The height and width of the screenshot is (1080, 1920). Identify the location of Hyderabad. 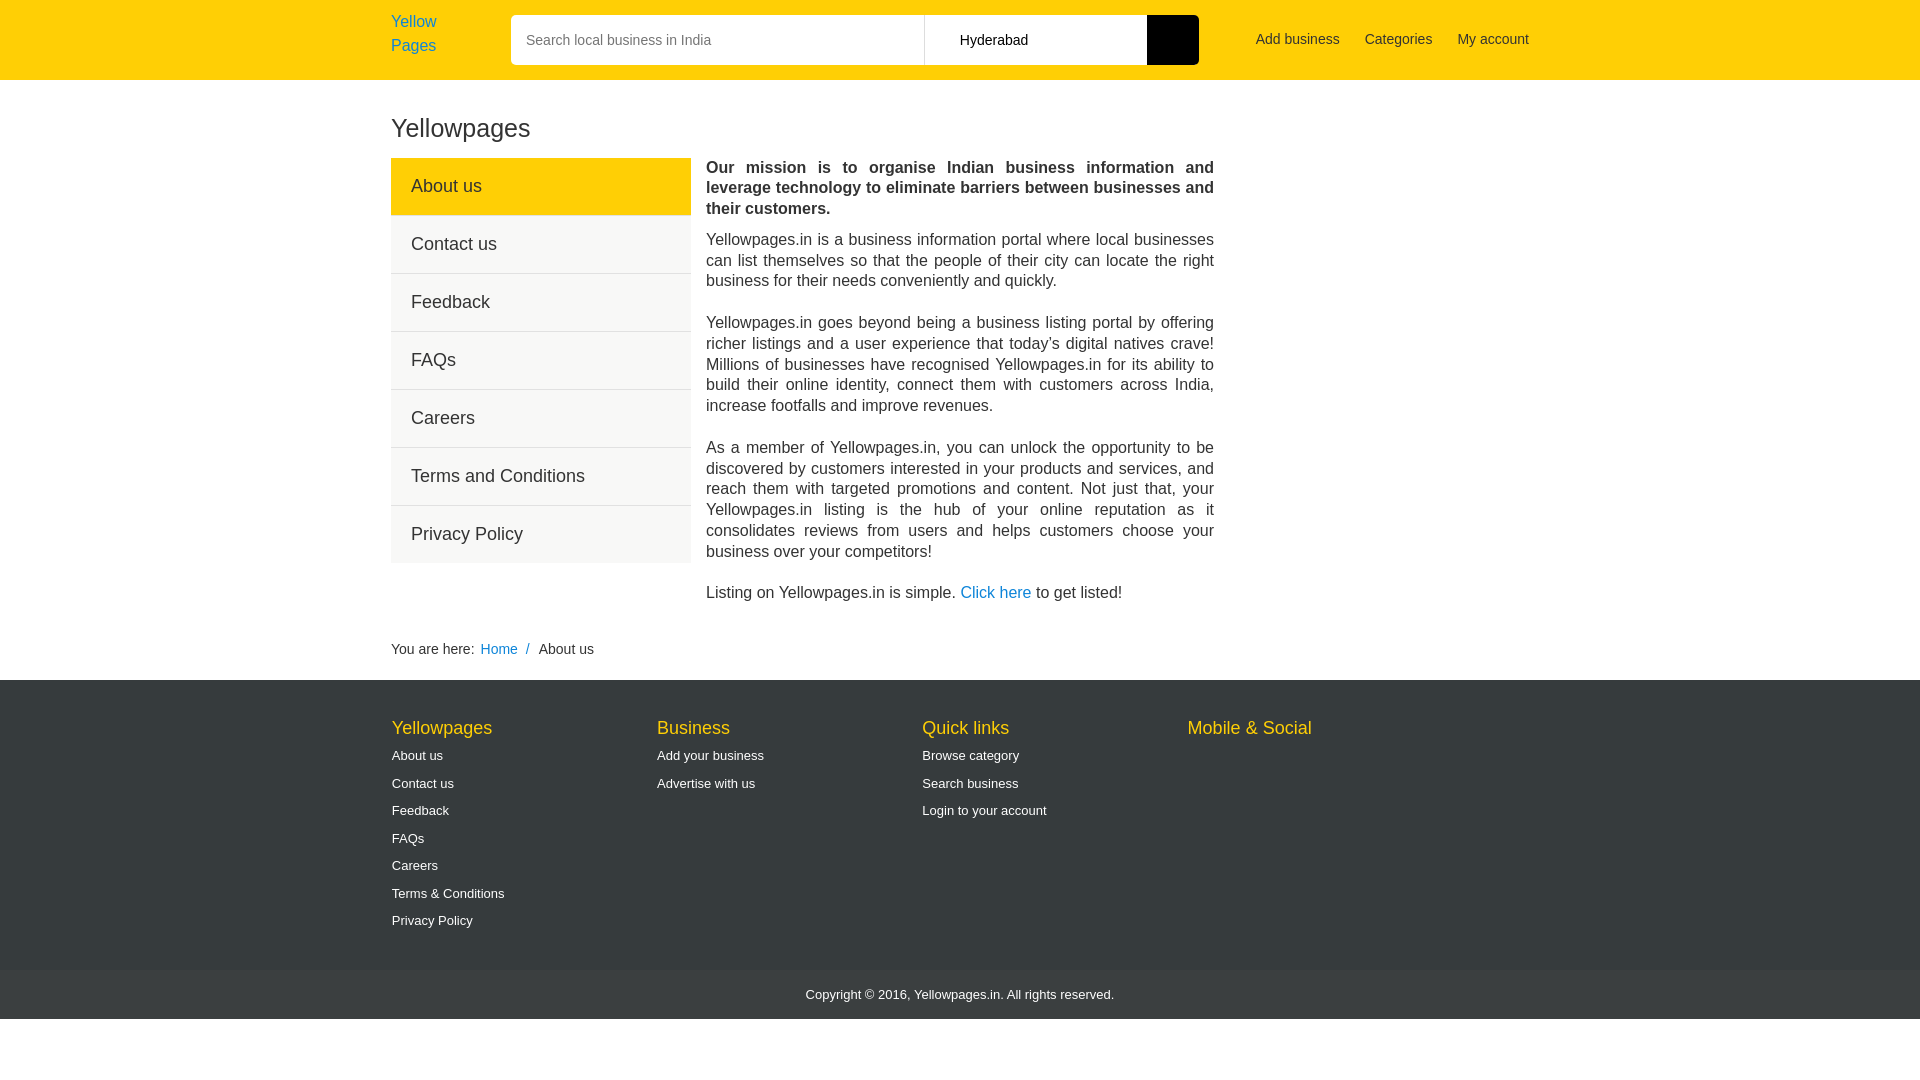
(1060, 40).